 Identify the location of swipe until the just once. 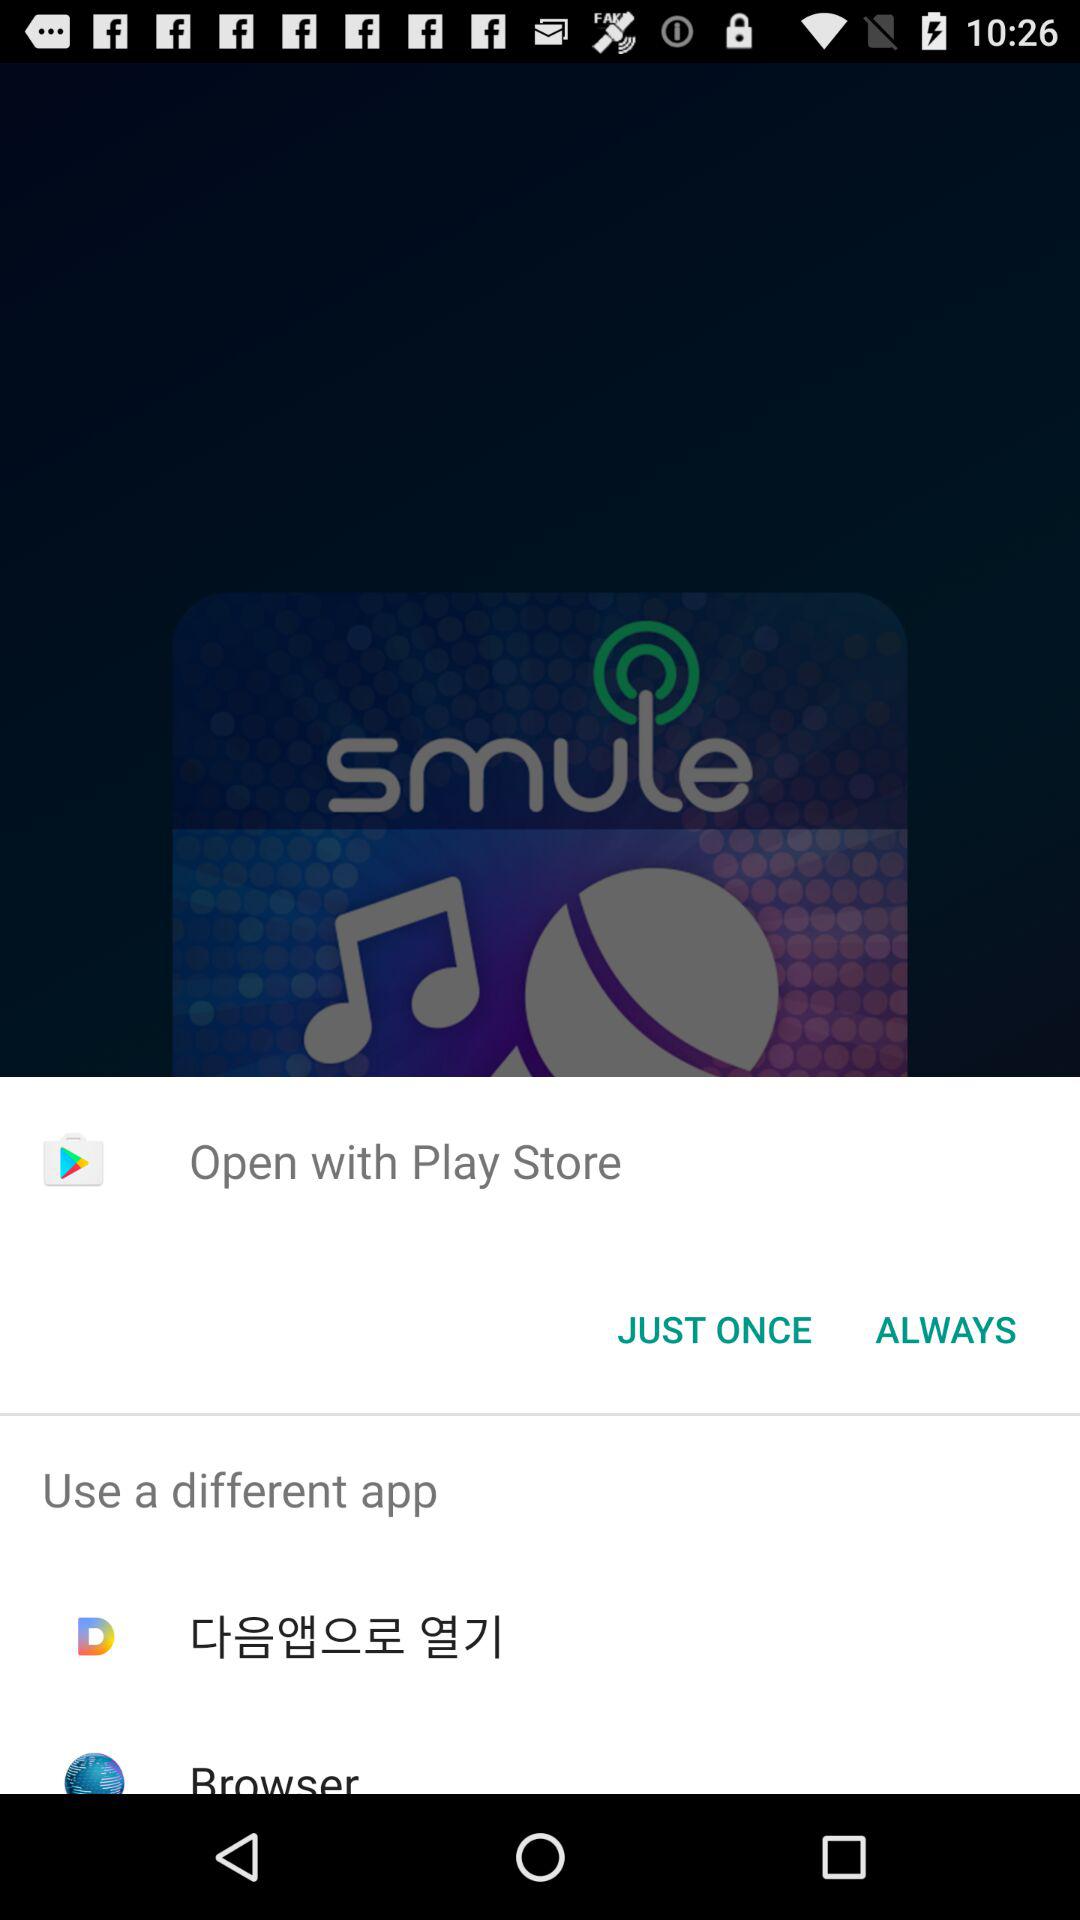
(714, 1329).